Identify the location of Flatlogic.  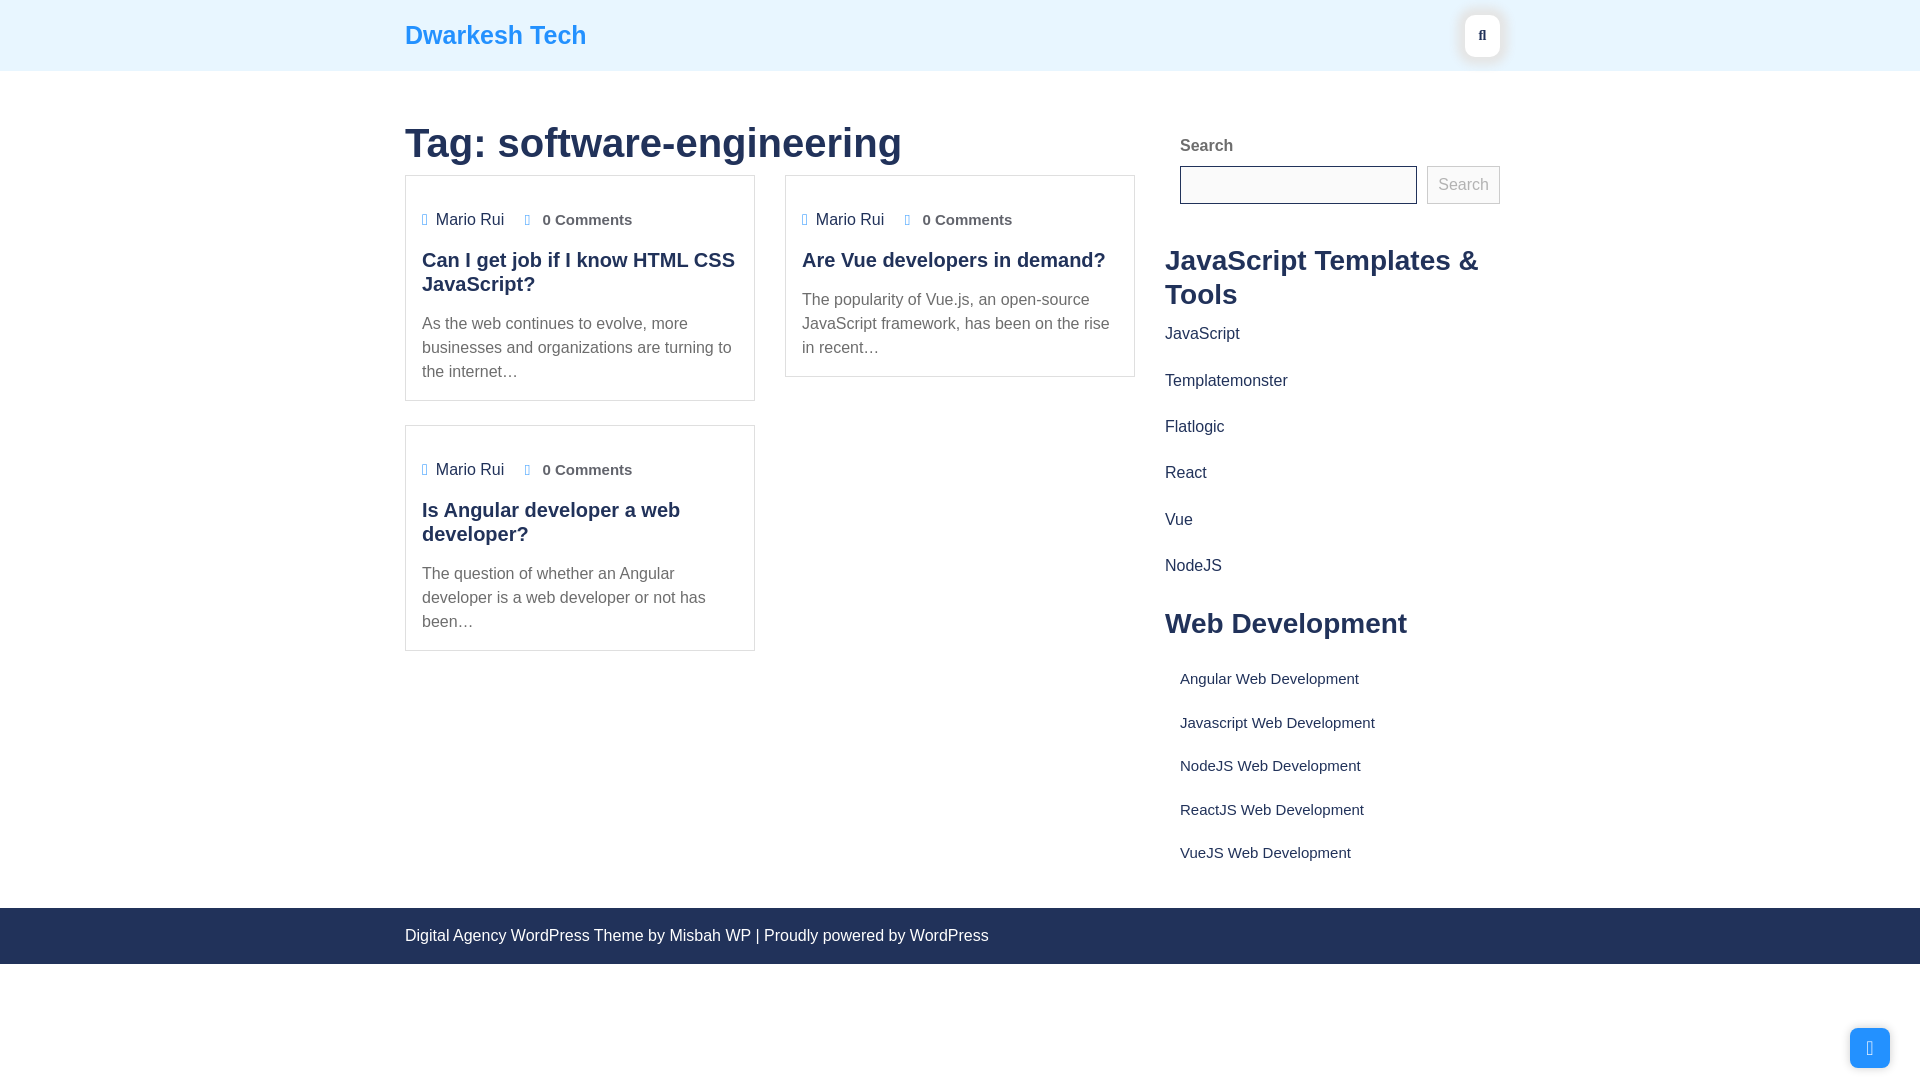
(1194, 426).